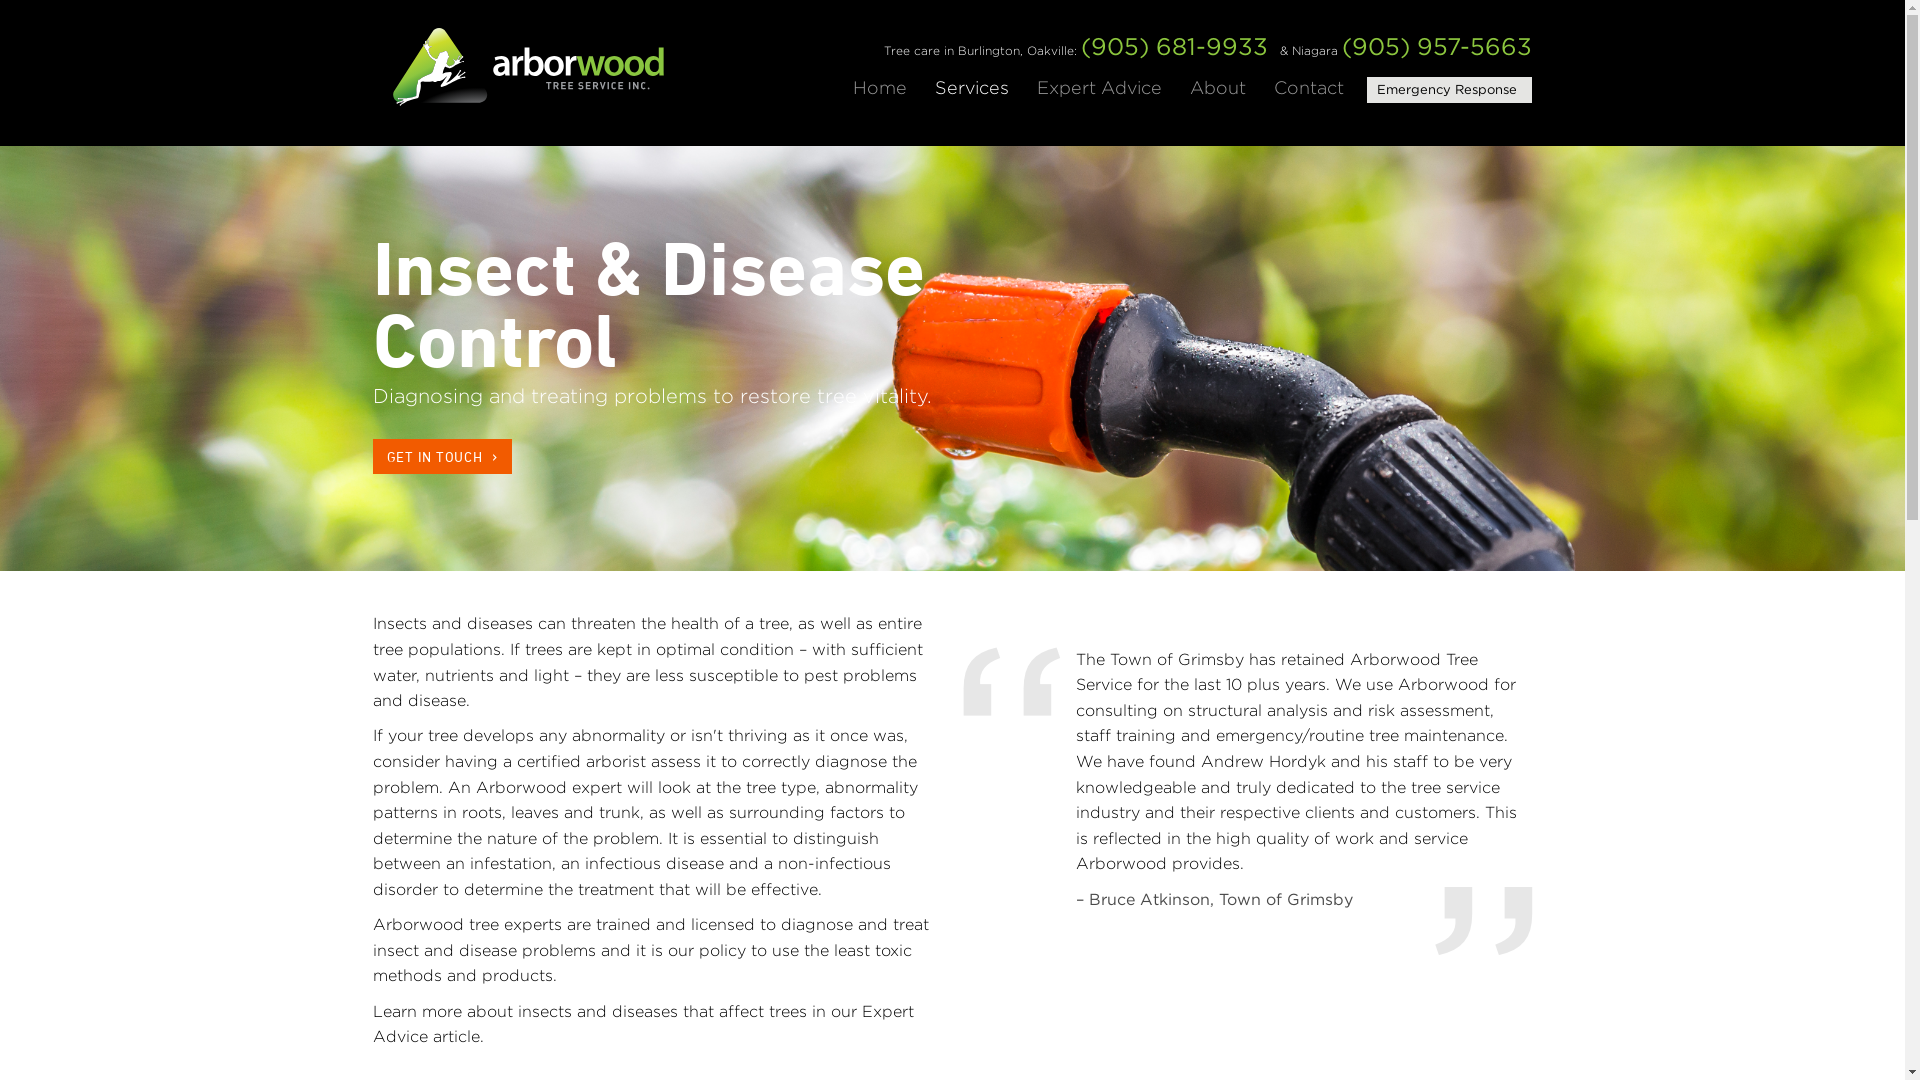  What do you see at coordinates (1100, 88) in the screenshot?
I see `Expert Advice` at bounding box center [1100, 88].